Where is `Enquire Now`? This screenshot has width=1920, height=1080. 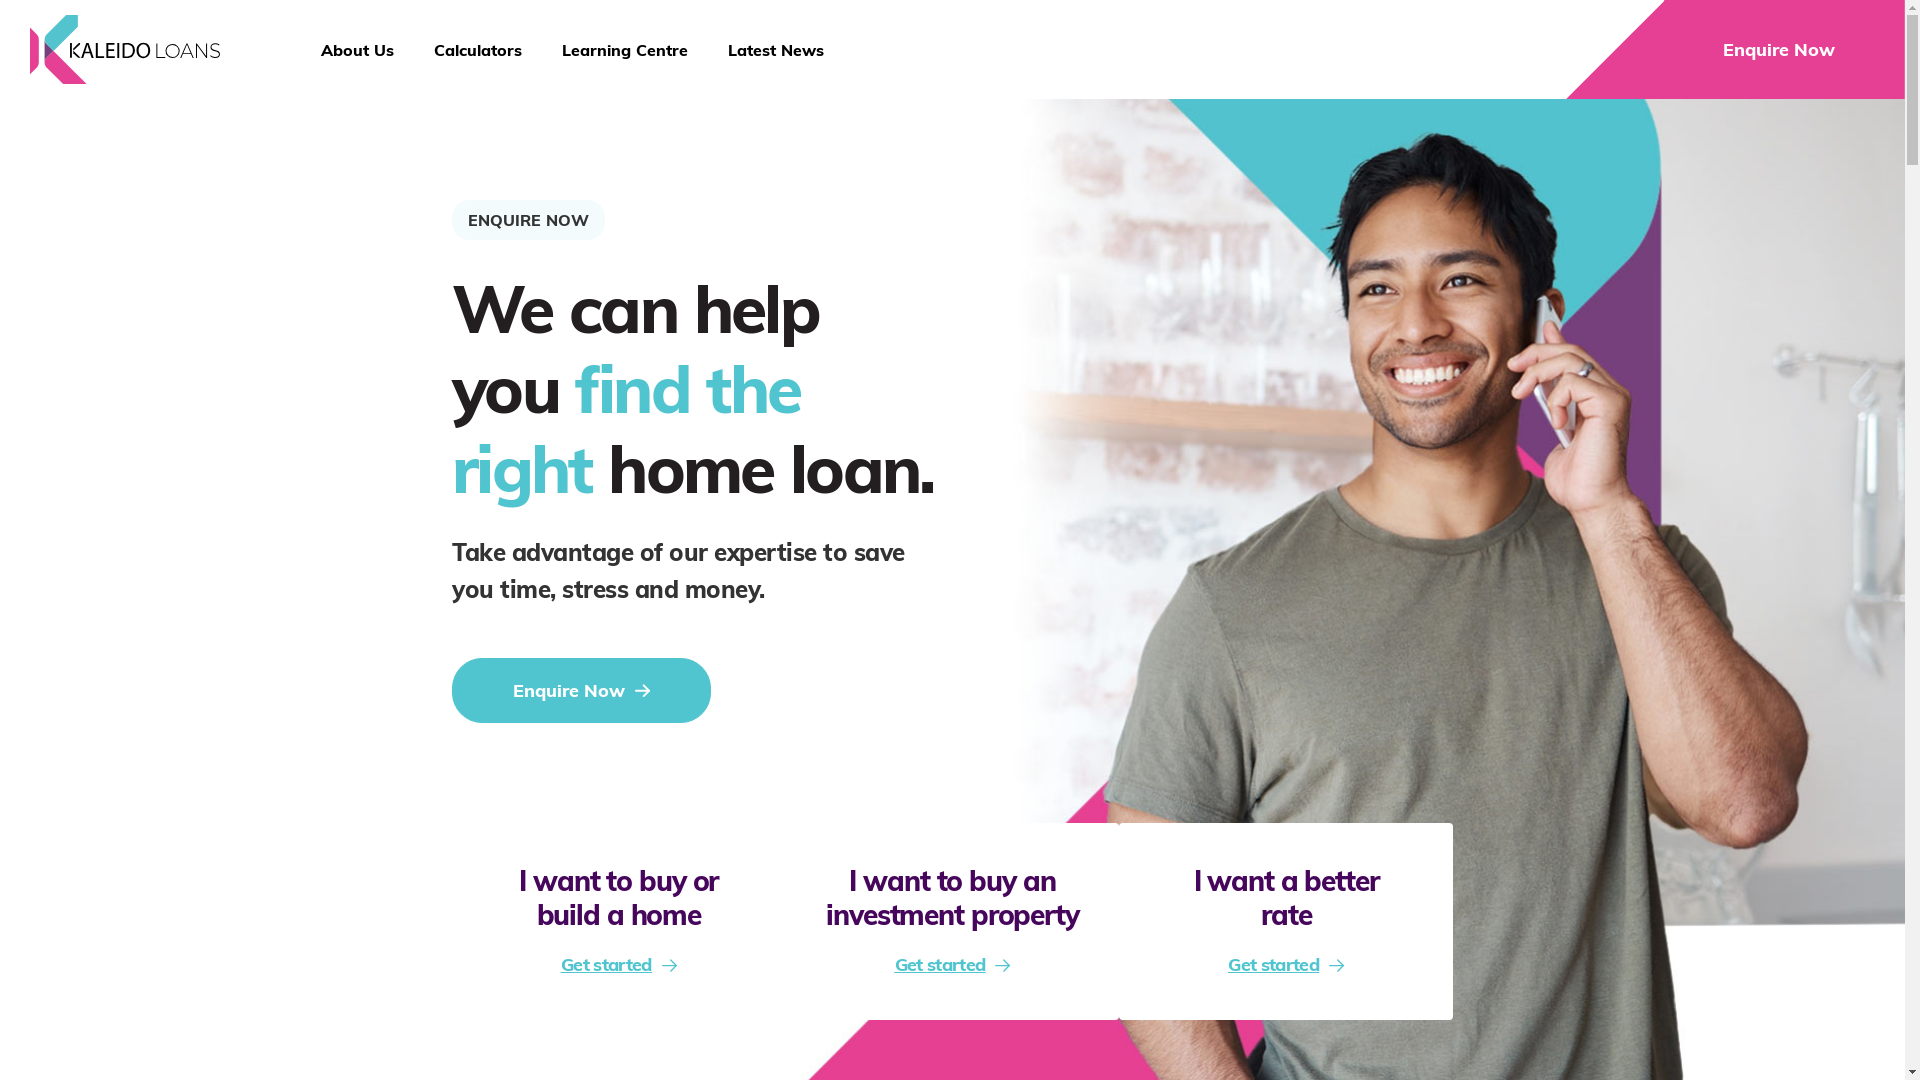
Enquire Now is located at coordinates (1779, 50).